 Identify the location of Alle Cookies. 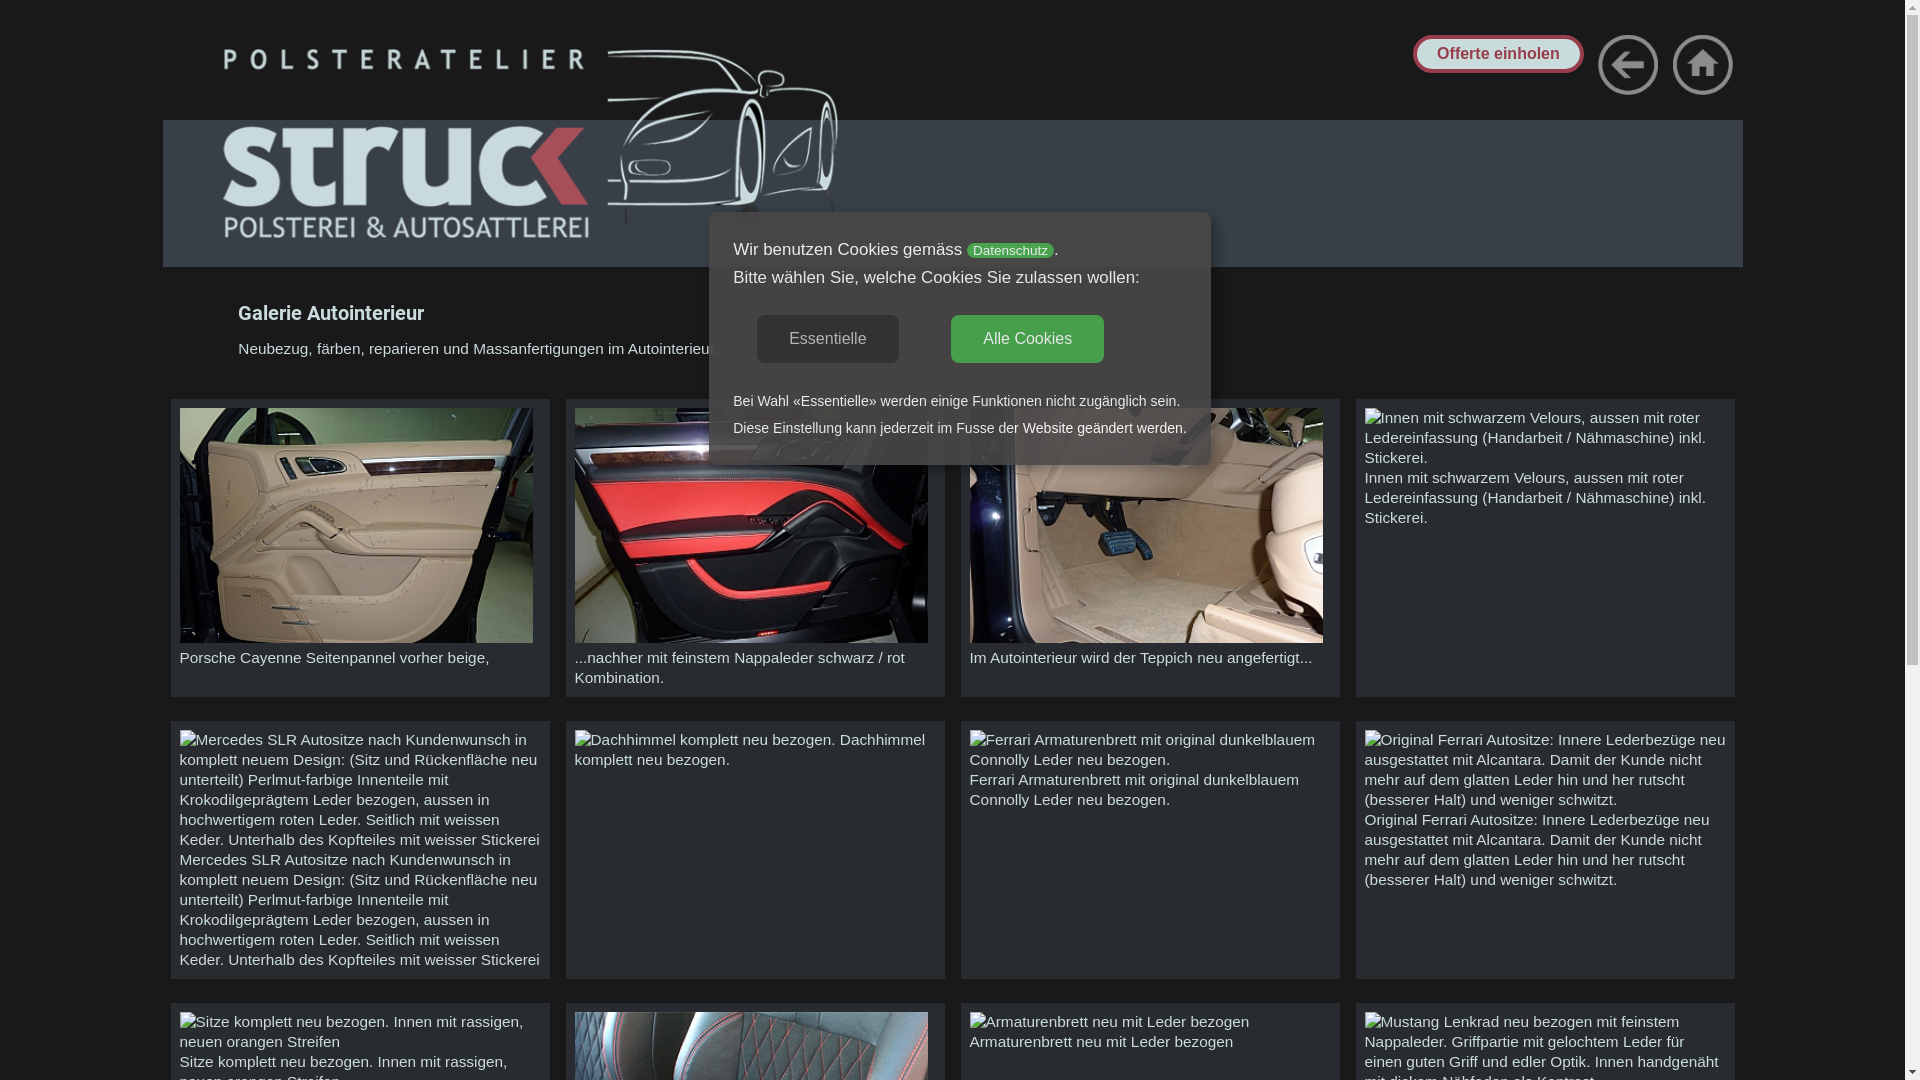
(1028, 339).